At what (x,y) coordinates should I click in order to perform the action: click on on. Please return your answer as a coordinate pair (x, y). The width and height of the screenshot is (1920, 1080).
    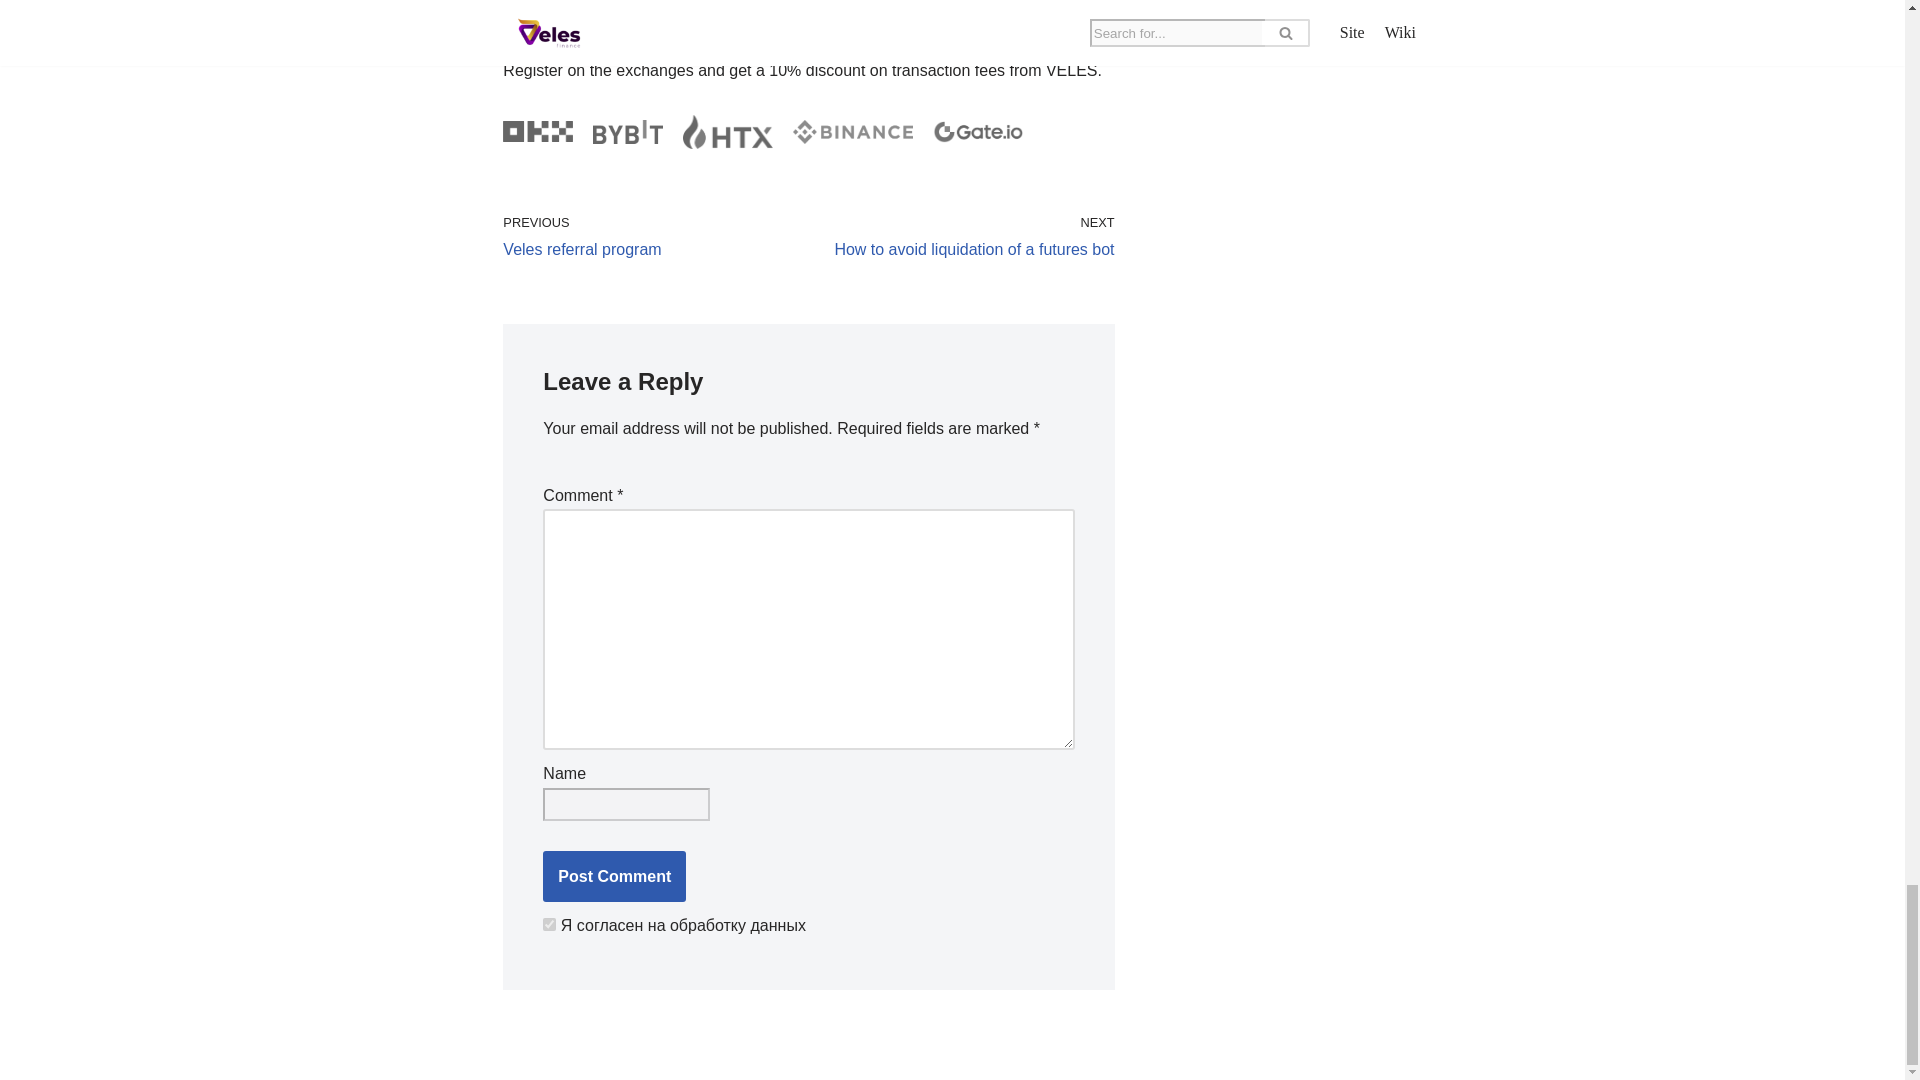
    Looking at the image, I should click on (650, 236).